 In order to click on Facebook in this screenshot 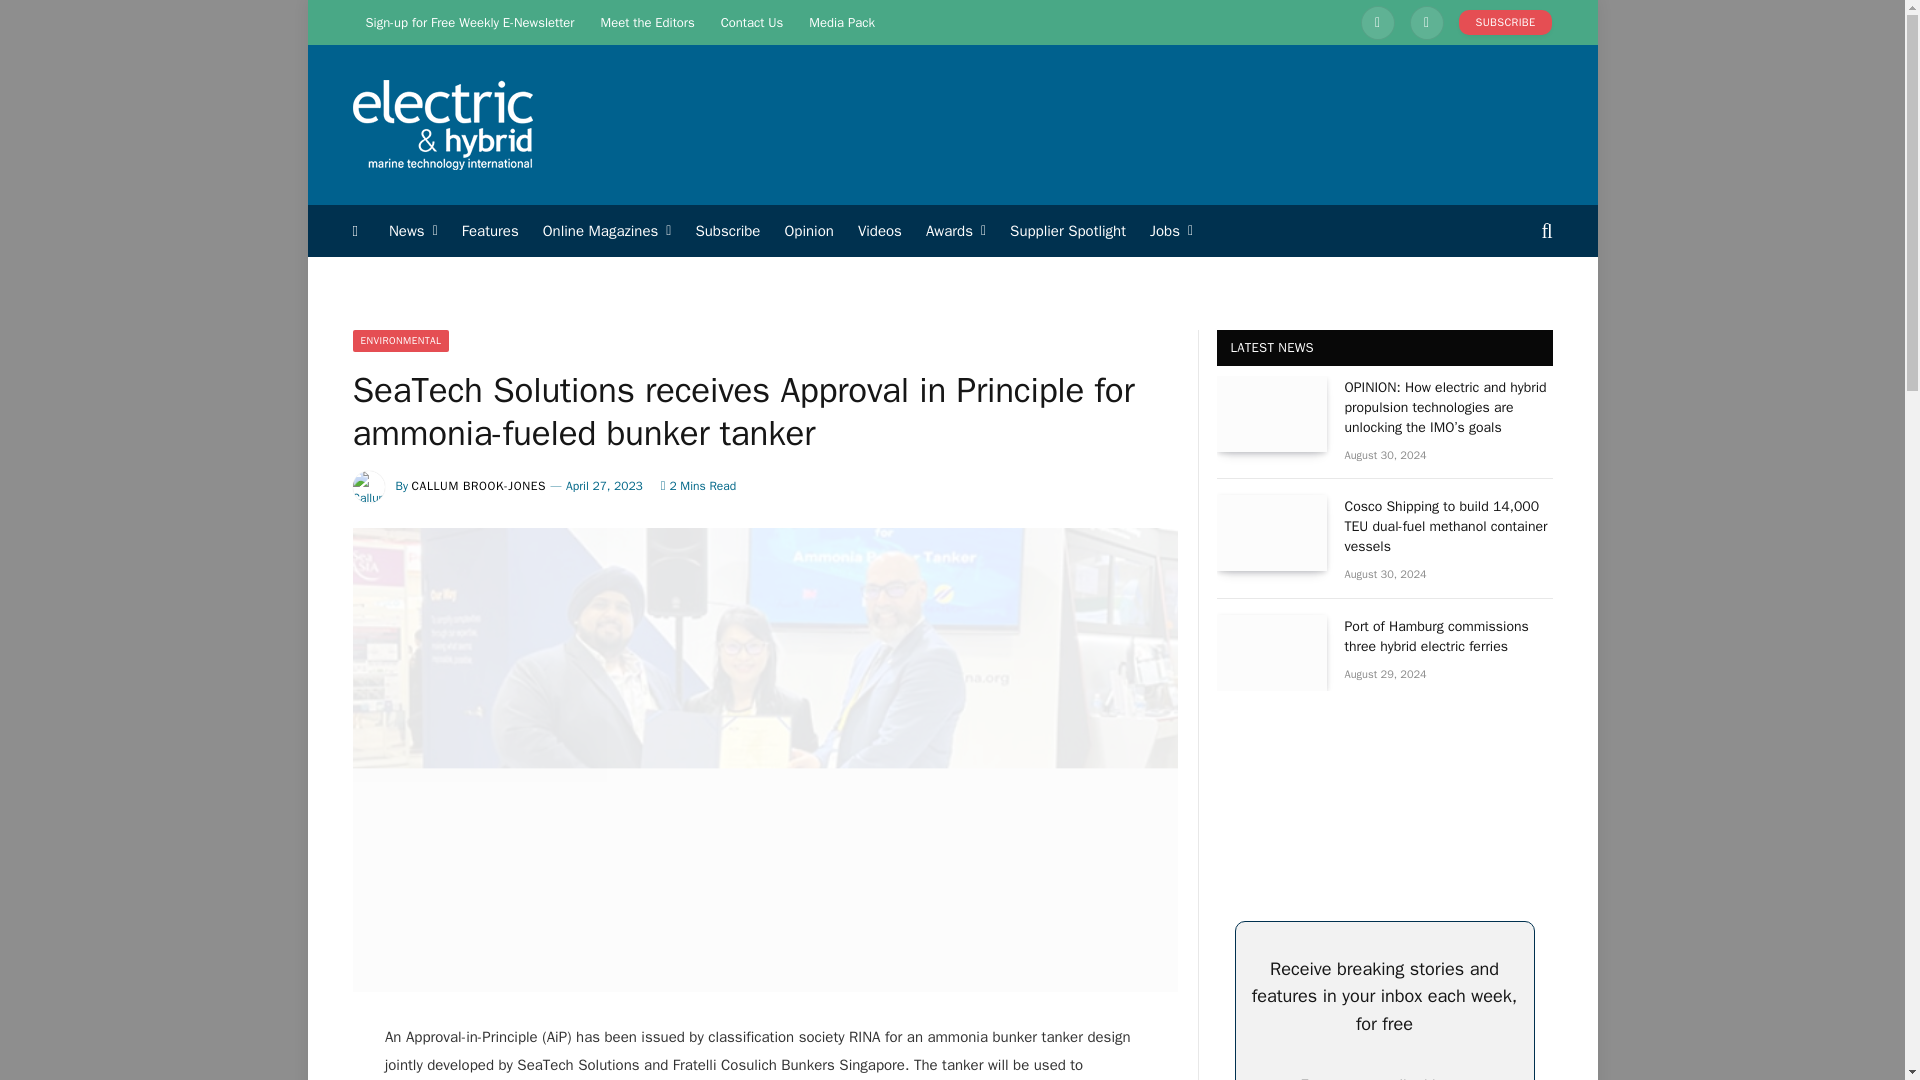, I will do `click(1426, 22)`.